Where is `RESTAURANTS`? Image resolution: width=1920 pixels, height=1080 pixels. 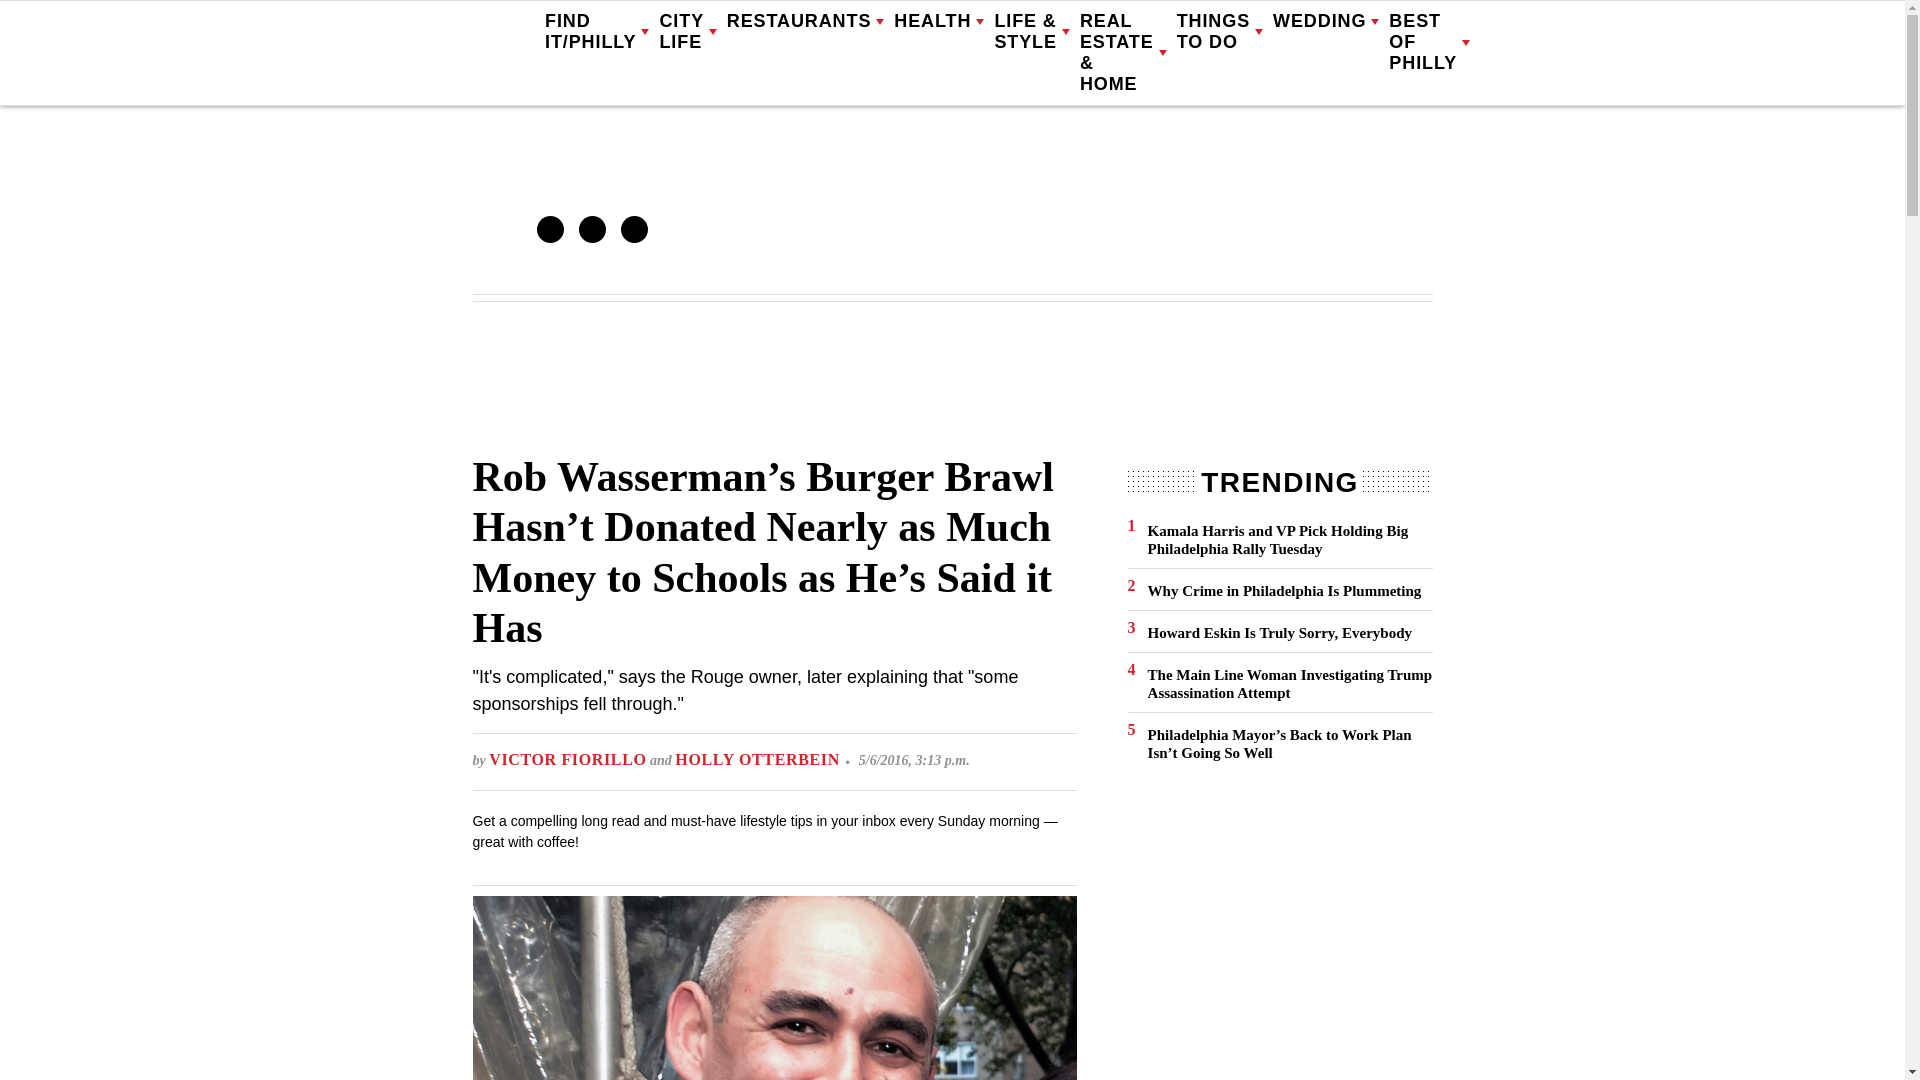 RESTAURANTS is located at coordinates (806, 22).